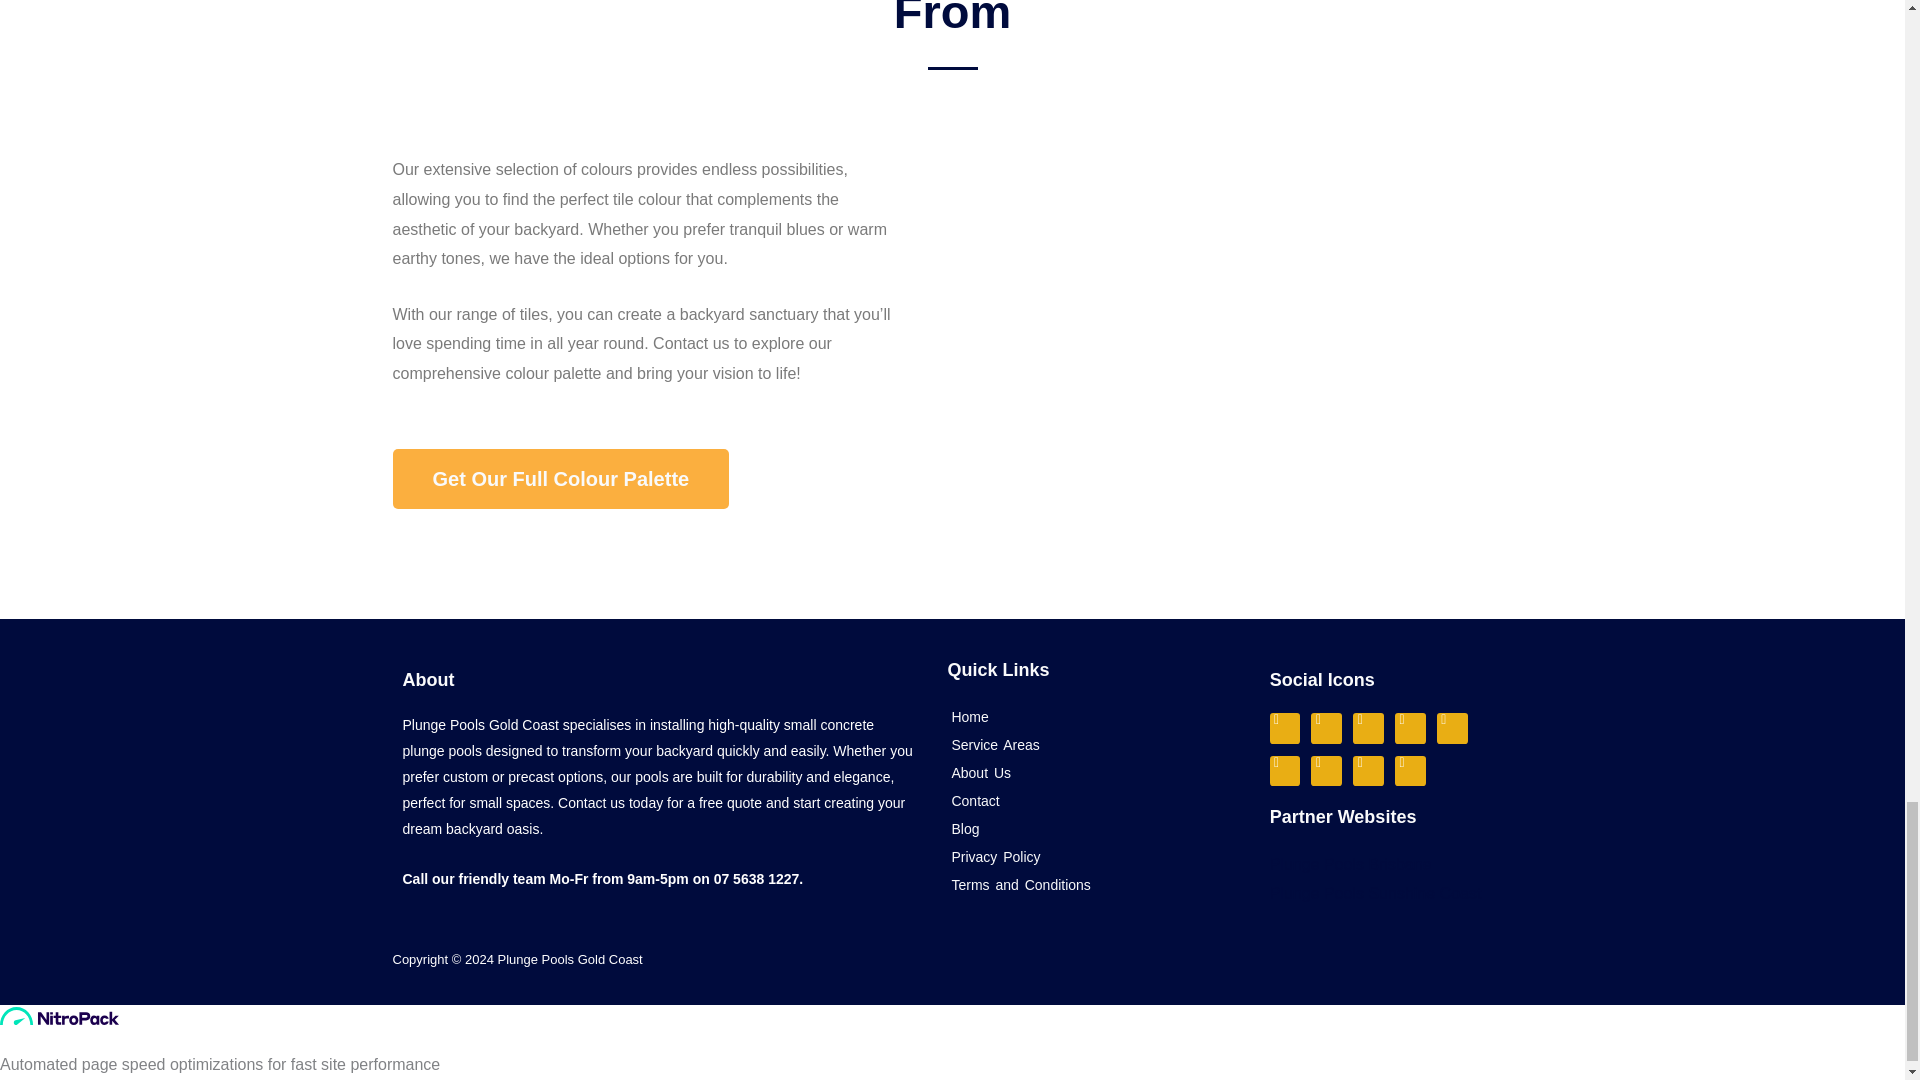 The height and width of the screenshot is (1080, 1920). What do you see at coordinates (1092, 801) in the screenshot?
I see `Contact` at bounding box center [1092, 801].